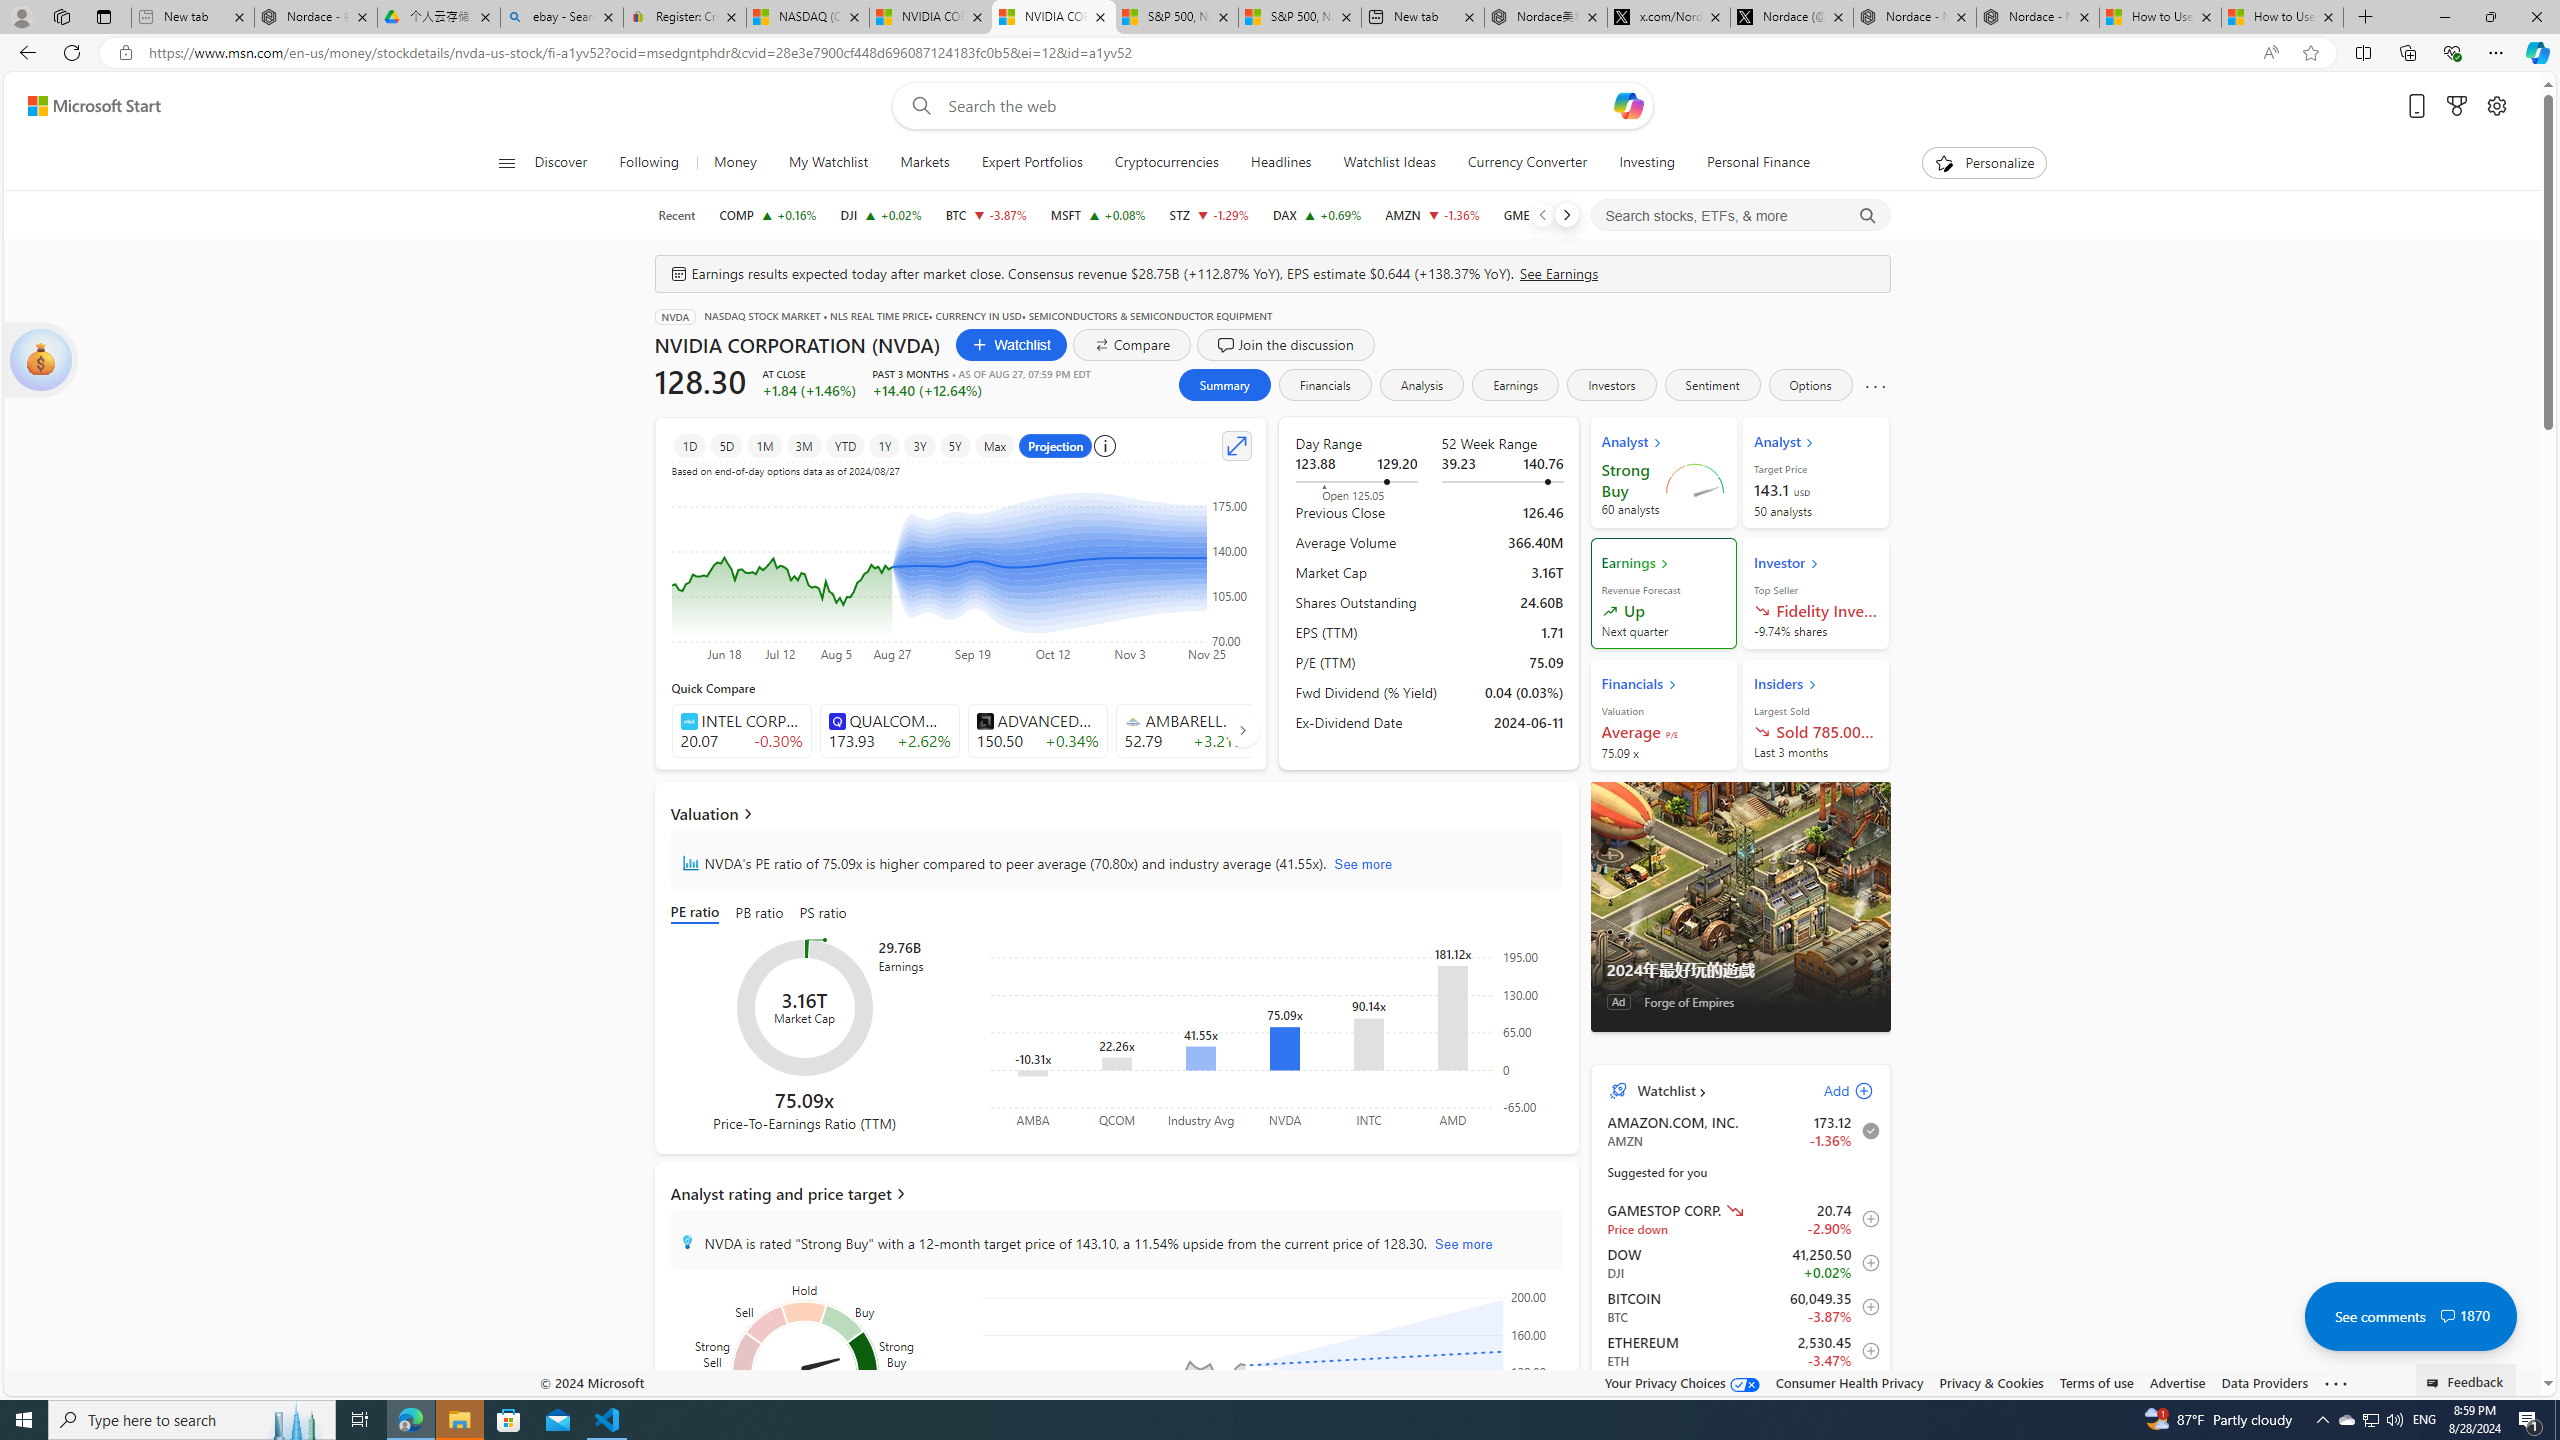 Image resolution: width=2560 pixels, height=1440 pixels. What do you see at coordinates (994, 445) in the screenshot?
I see `Max` at bounding box center [994, 445].